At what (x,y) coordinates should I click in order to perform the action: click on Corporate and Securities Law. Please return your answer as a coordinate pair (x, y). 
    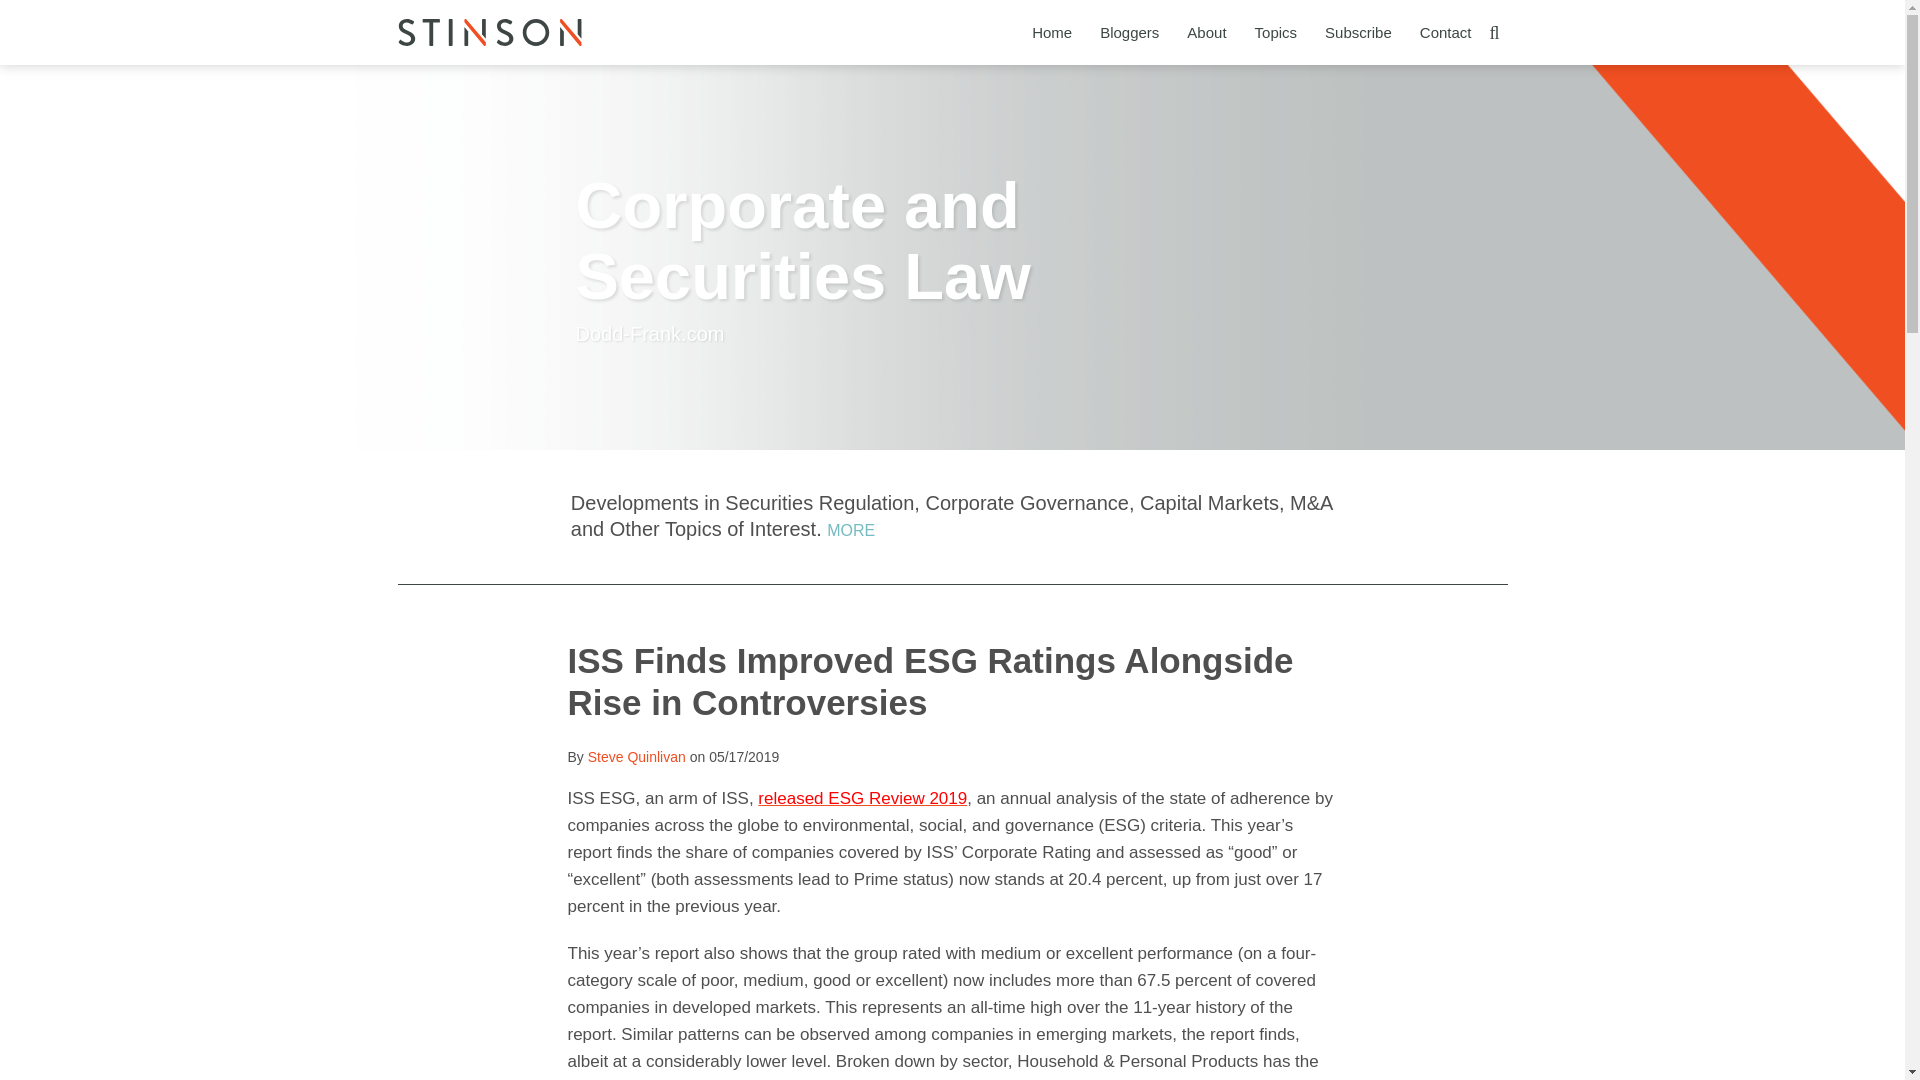
    Looking at the image, I should click on (804, 241).